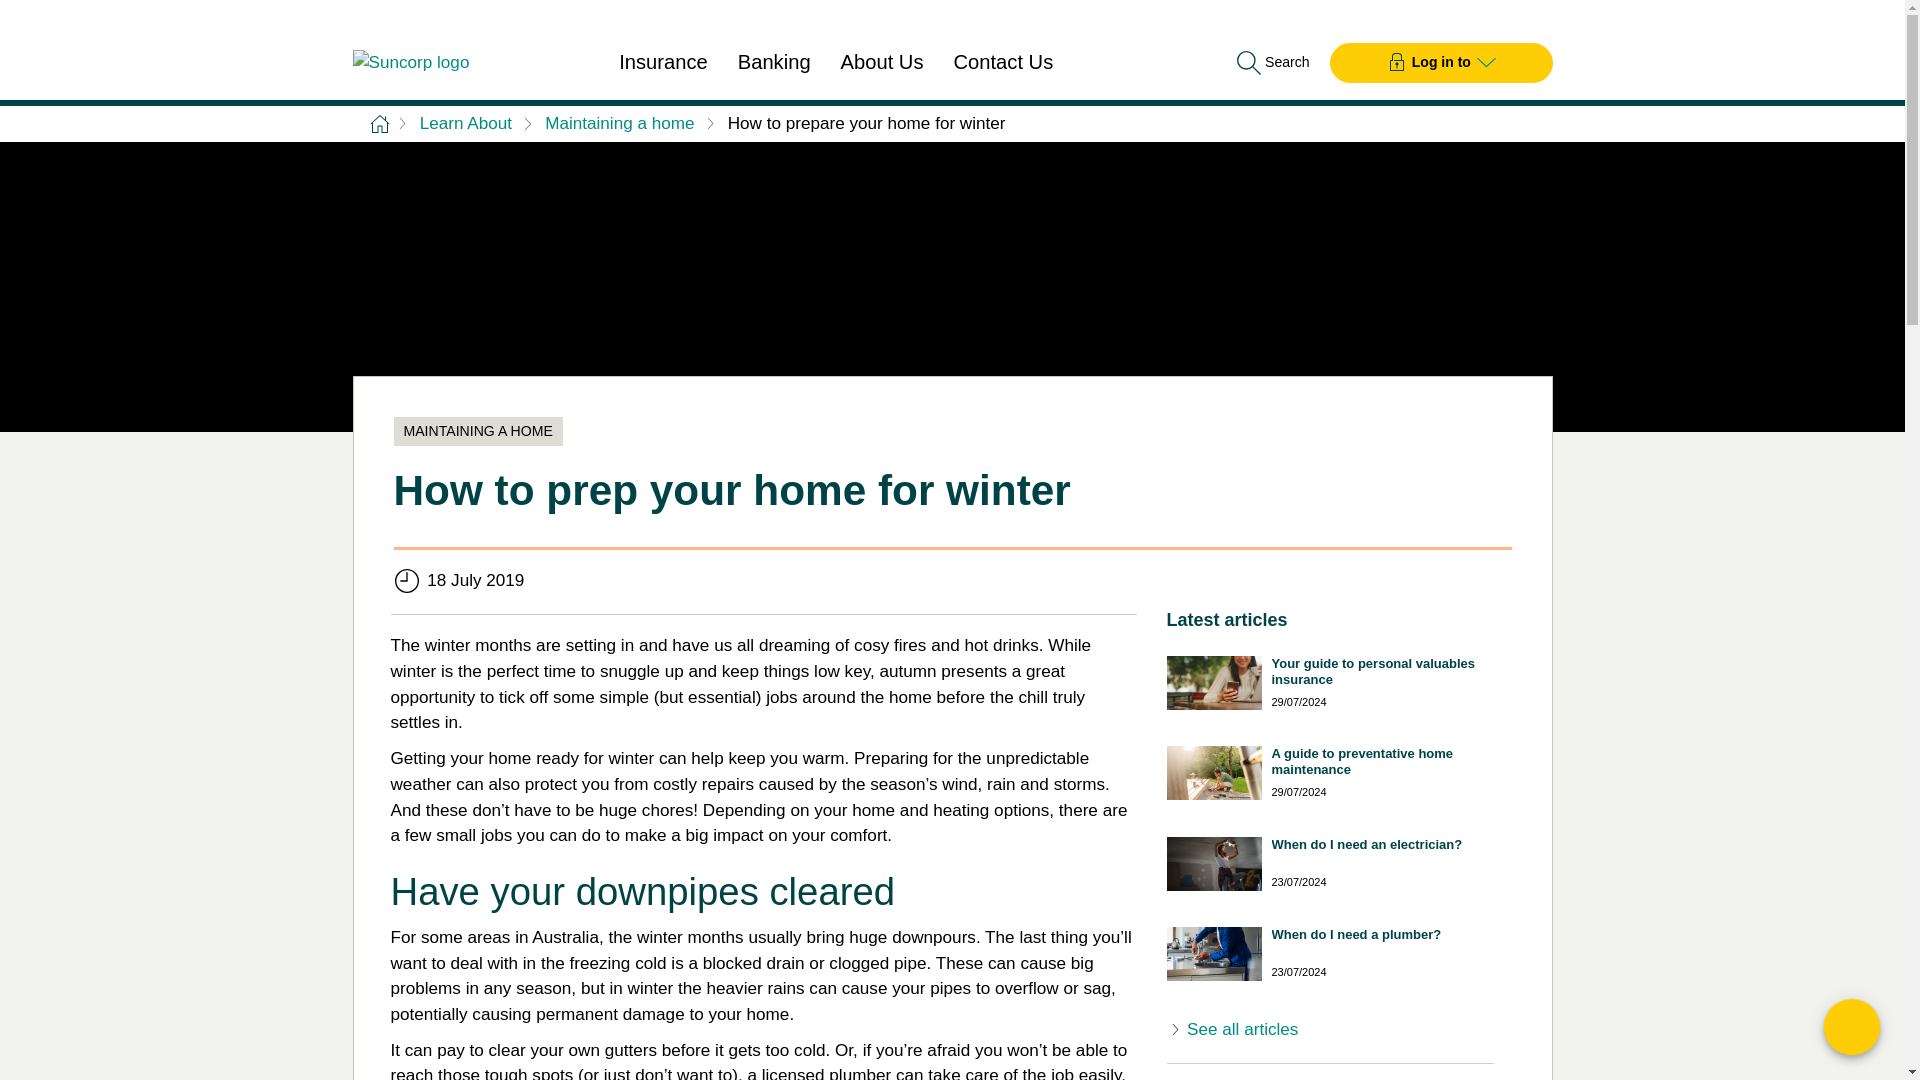 Image resolution: width=1920 pixels, height=1080 pixels. What do you see at coordinates (774, 63) in the screenshot?
I see `Banking` at bounding box center [774, 63].